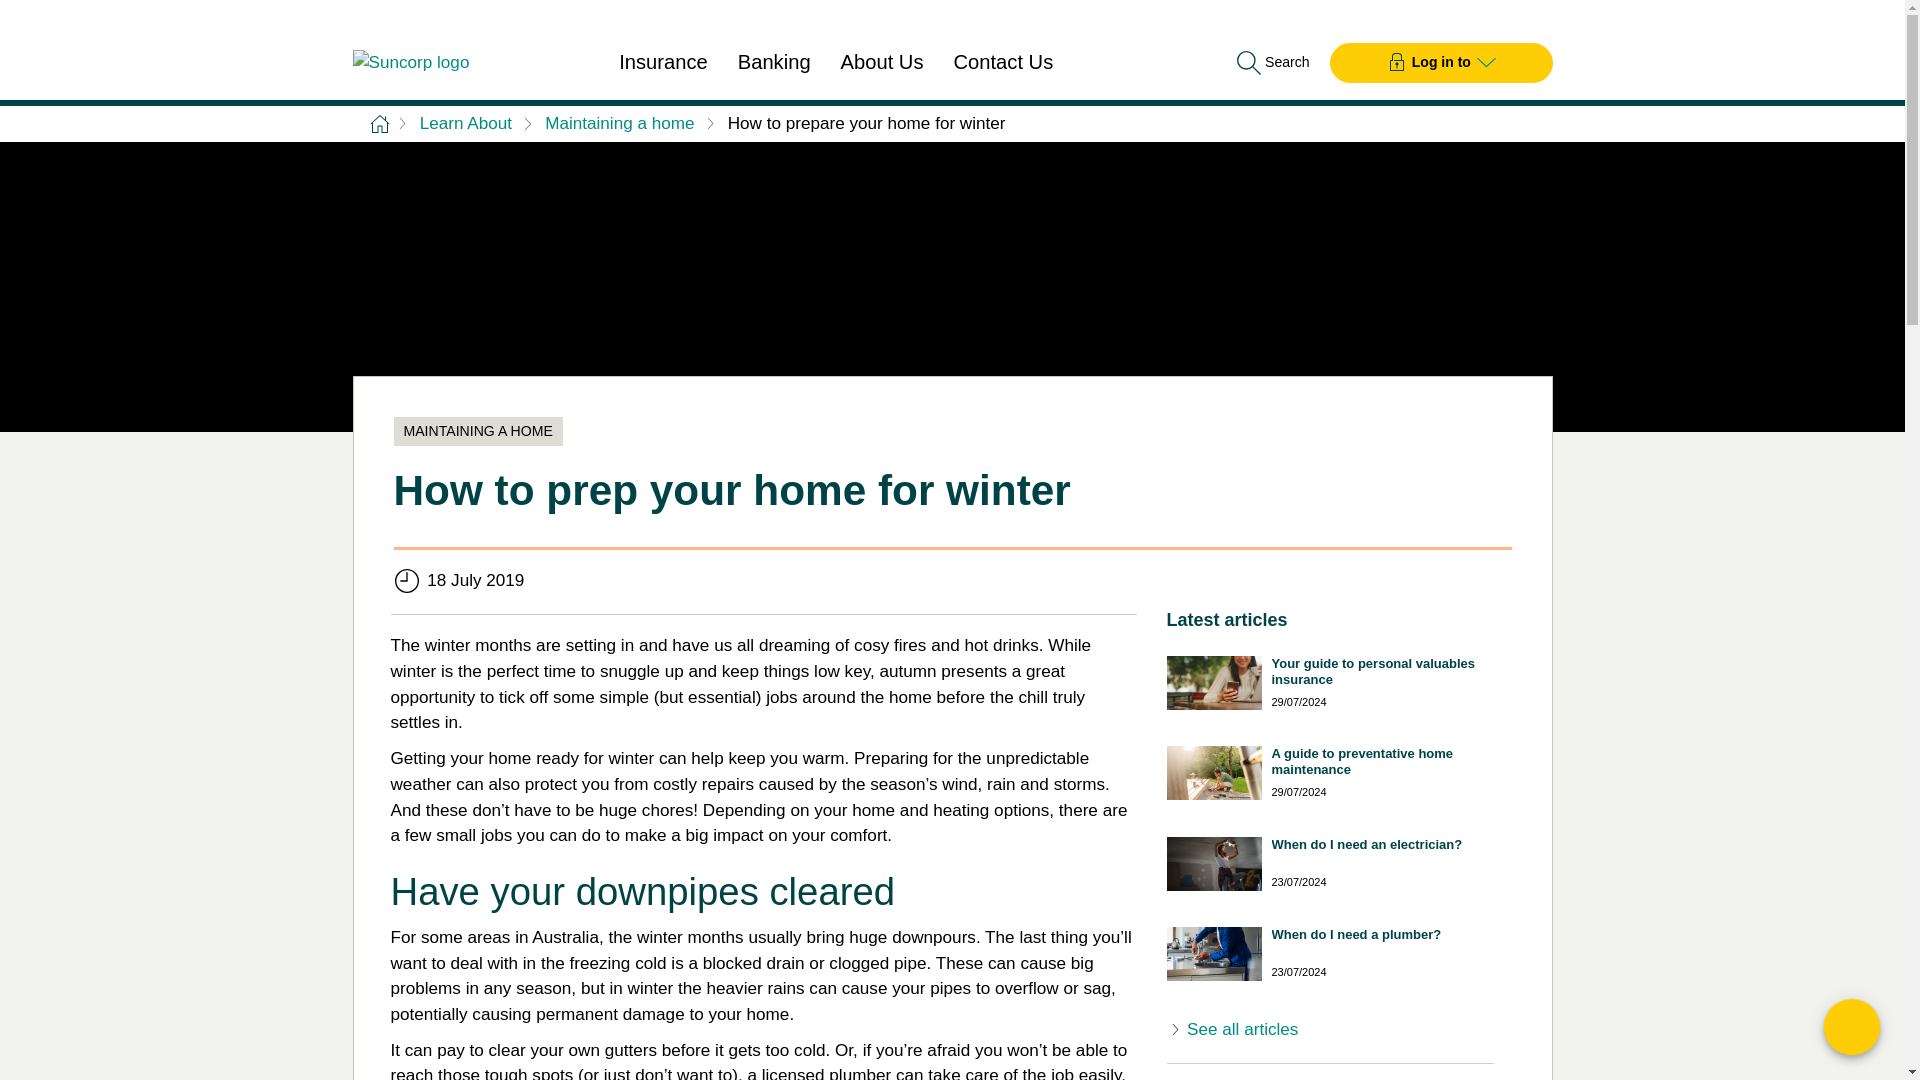 Image resolution: width=1920 pixels, height=1080 pixels. What do you see at coordinates (774, 63) in the screenshot?
I see `Banking` at bounding box center [774, 63].